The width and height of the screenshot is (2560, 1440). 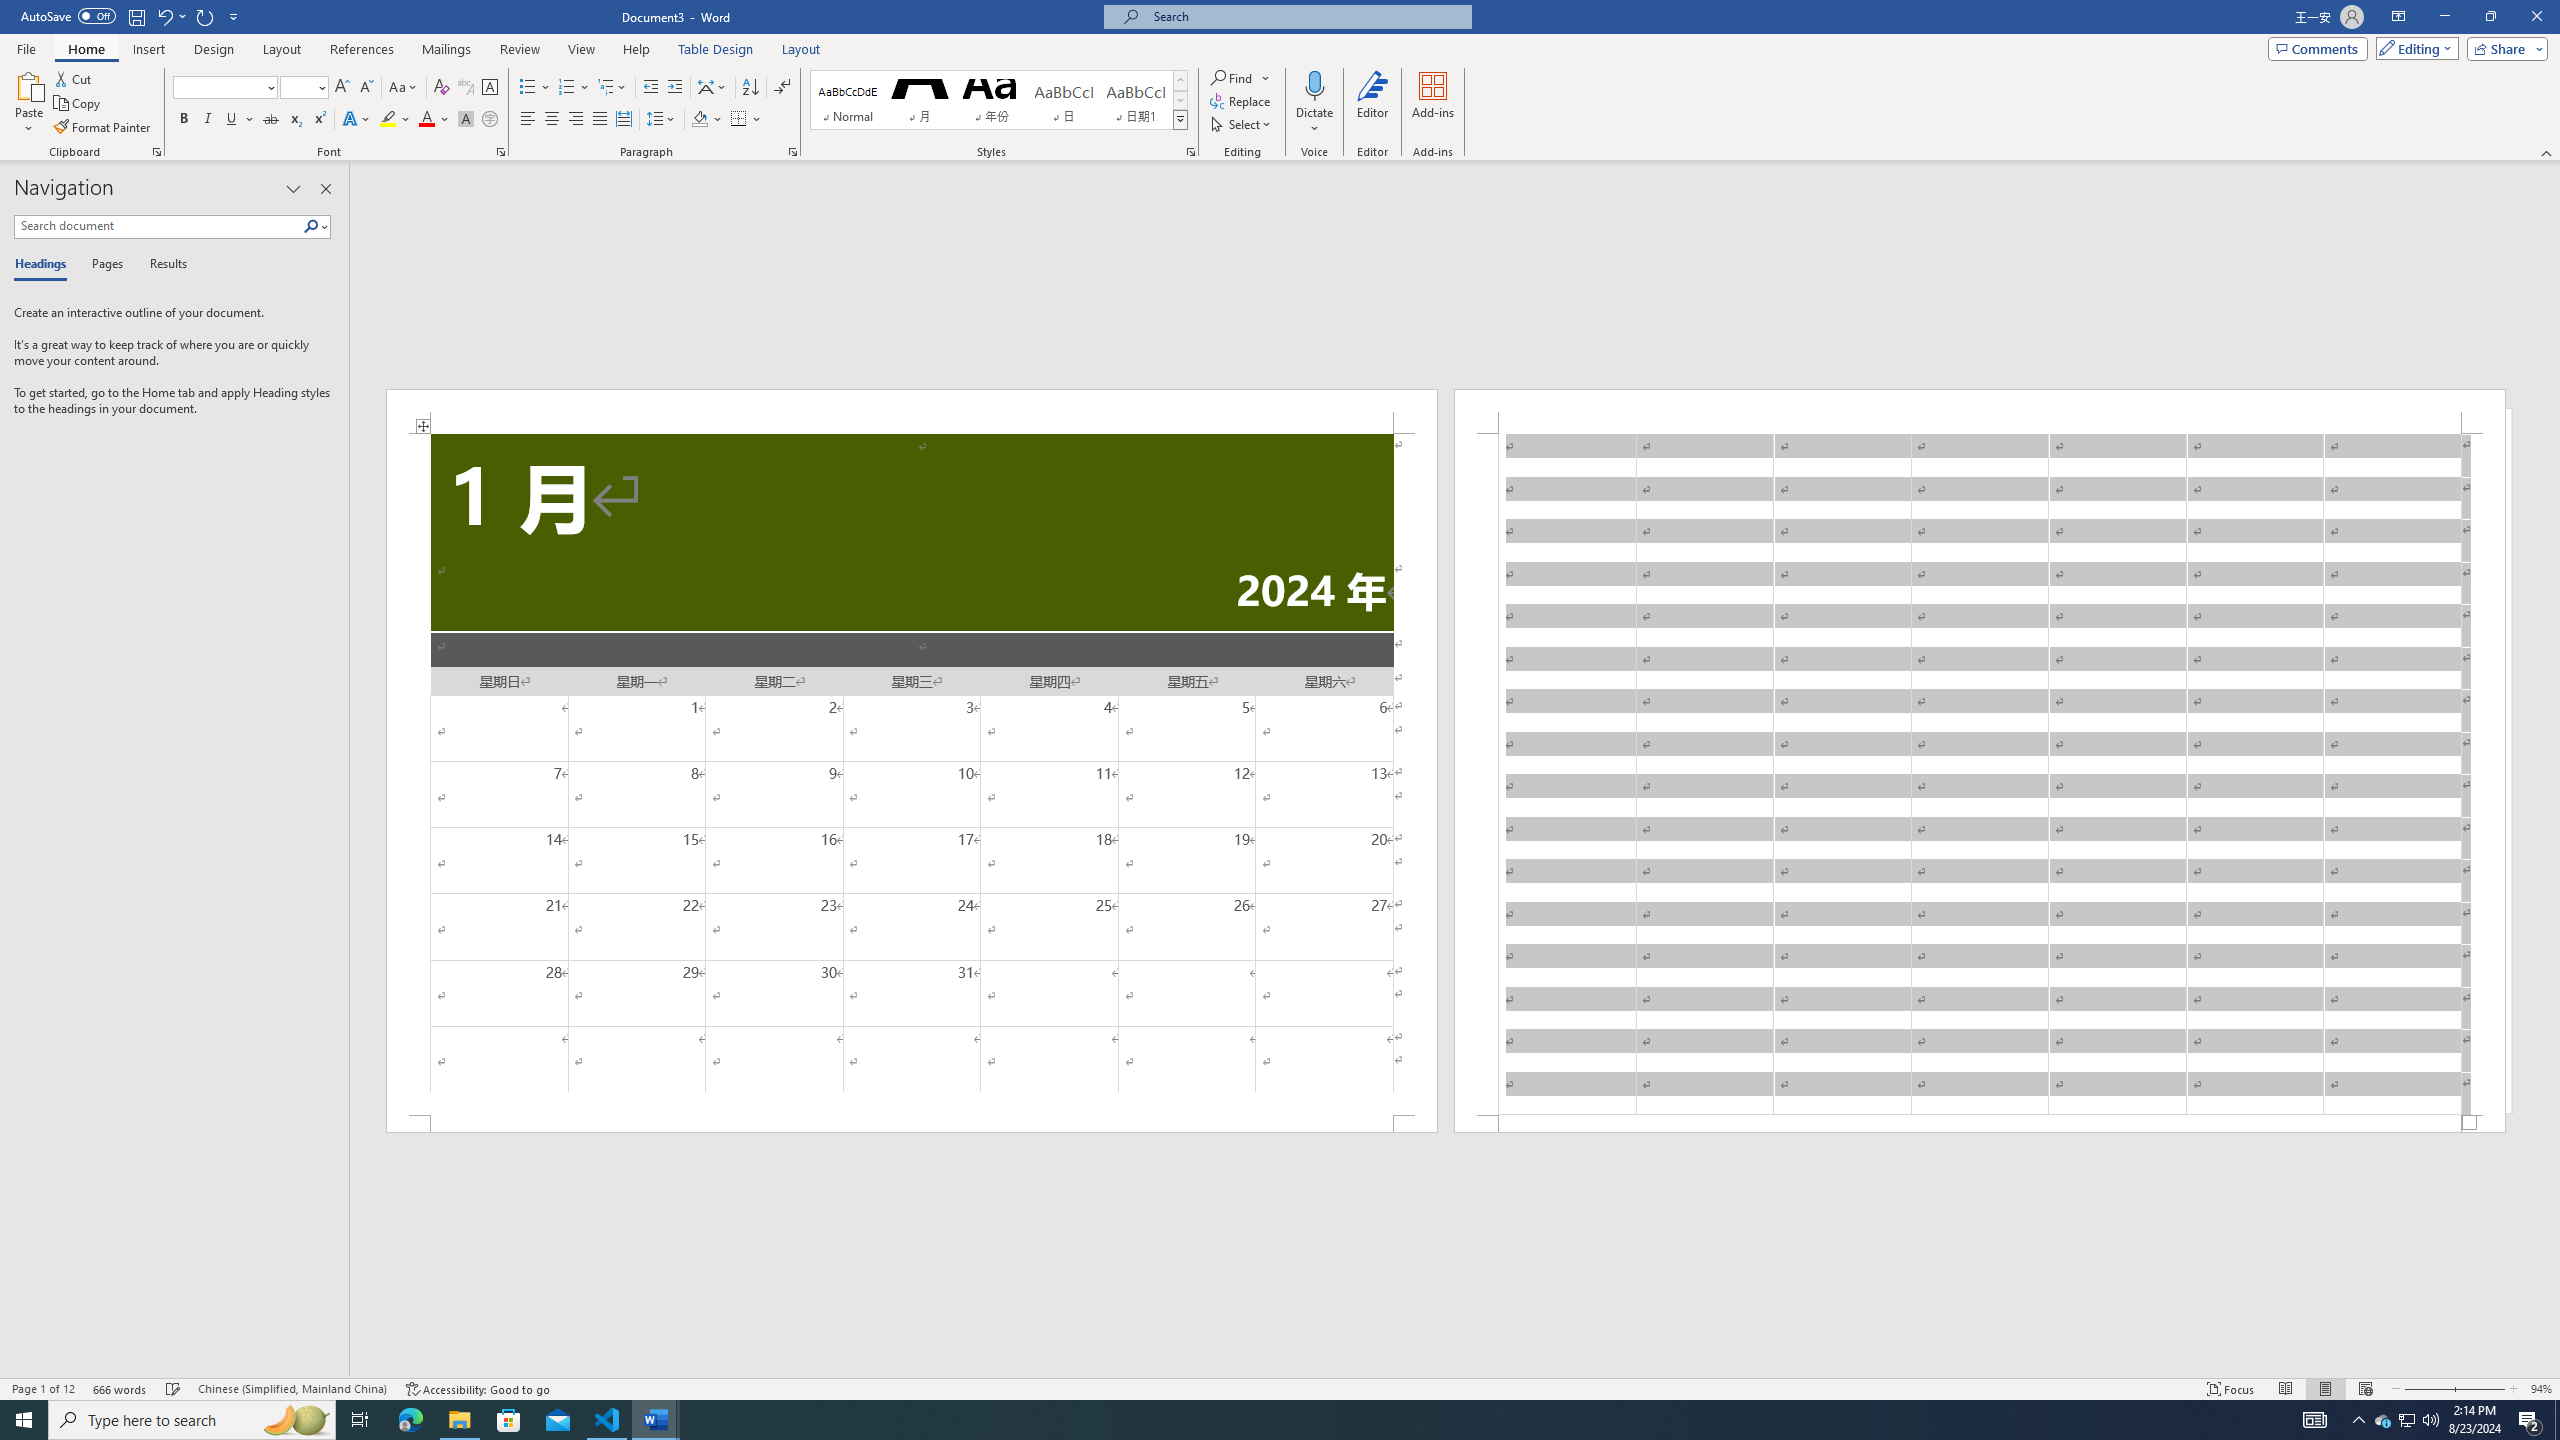 What do you see at coordinates (214, 49) in the screenshot?
I see `Design` at bounding box center [214, 49].